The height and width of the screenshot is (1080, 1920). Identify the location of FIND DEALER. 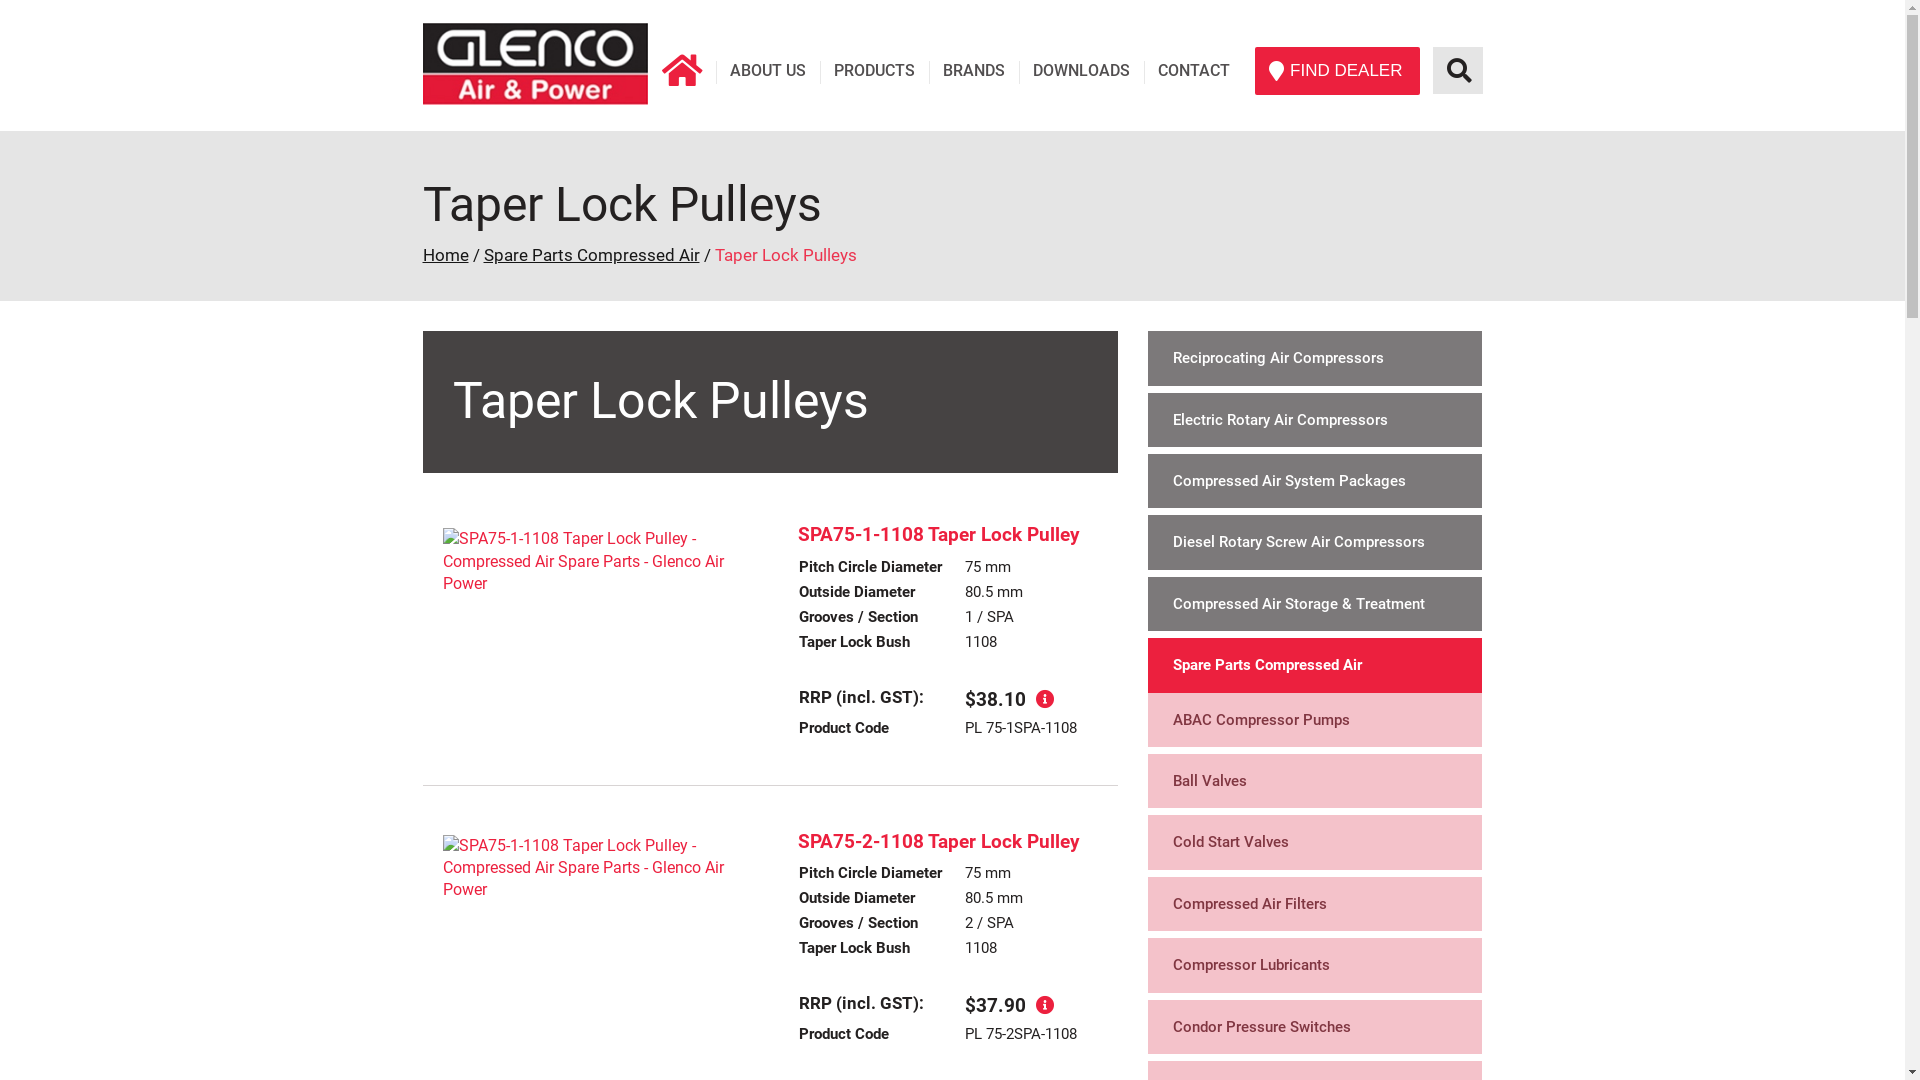
(1337, 71).